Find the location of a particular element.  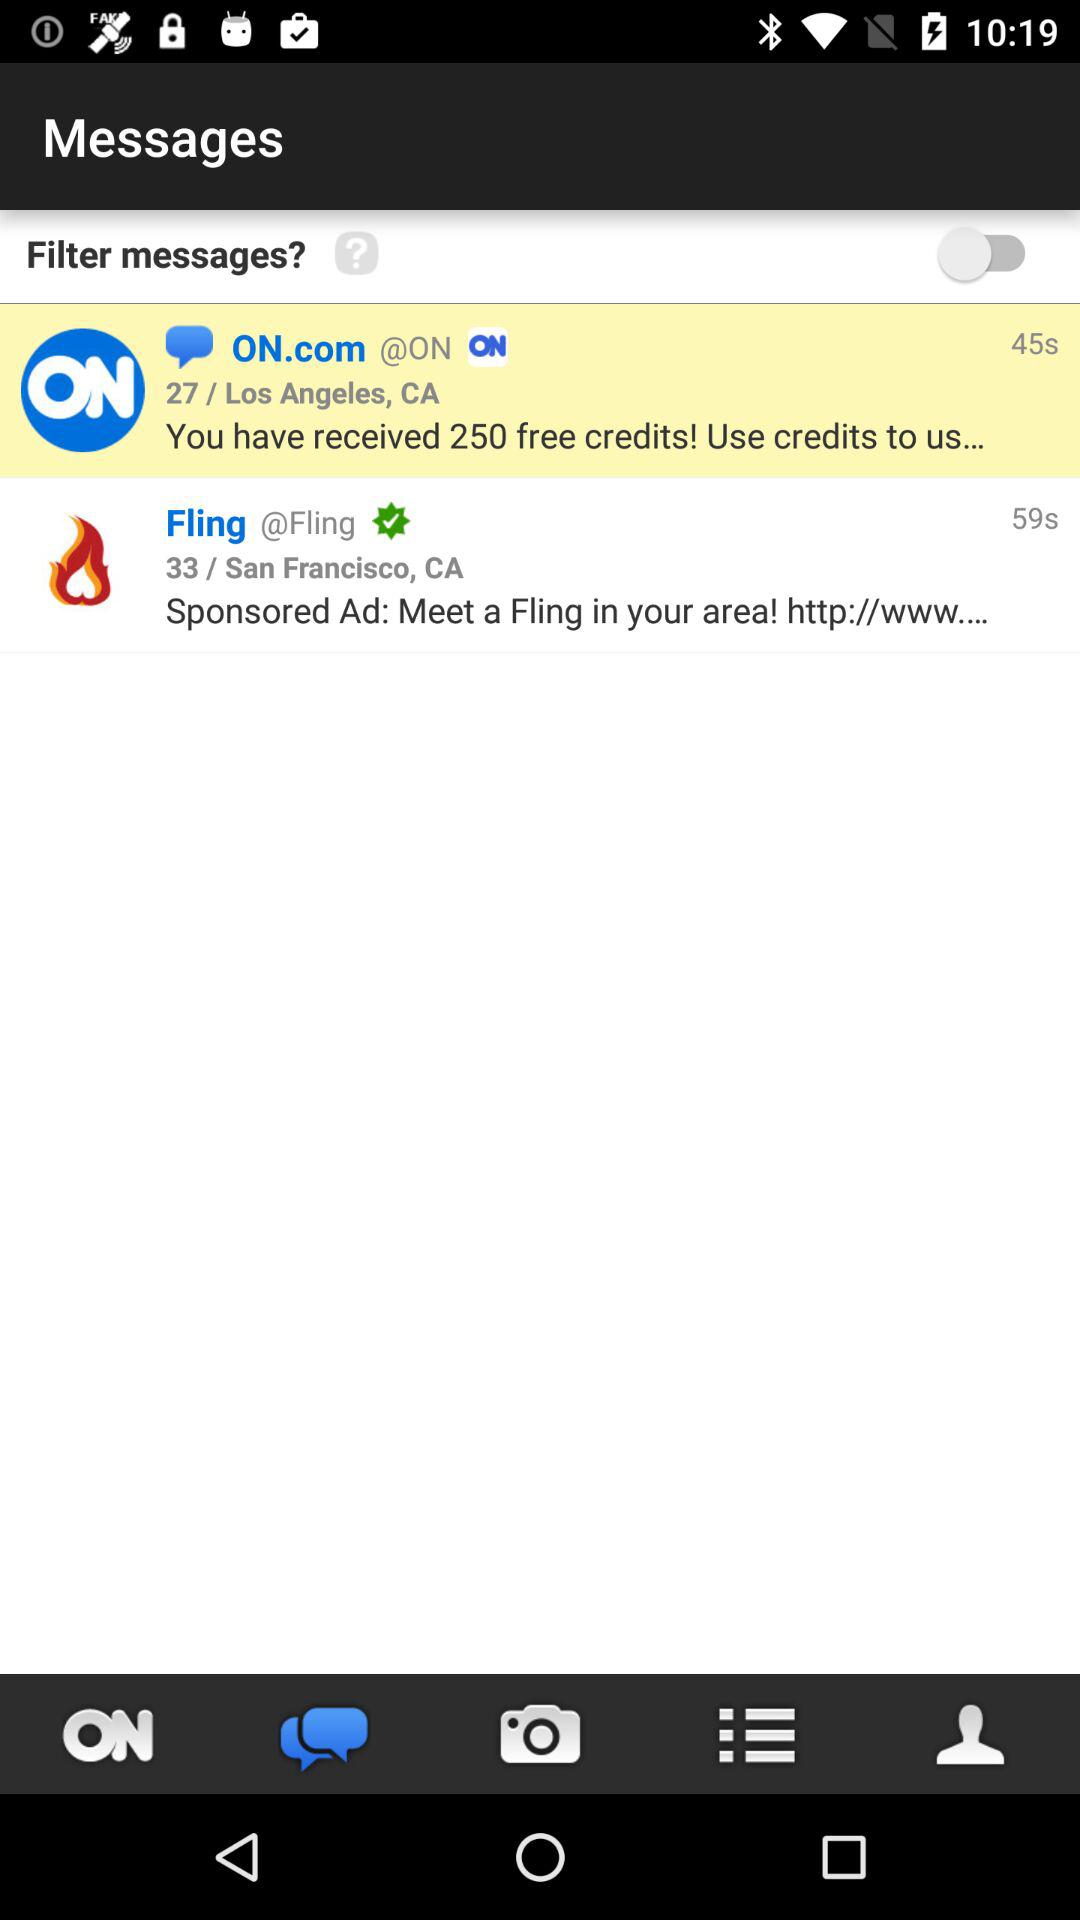

scroll until 27 los angeles is located at coordinates (302, 391).